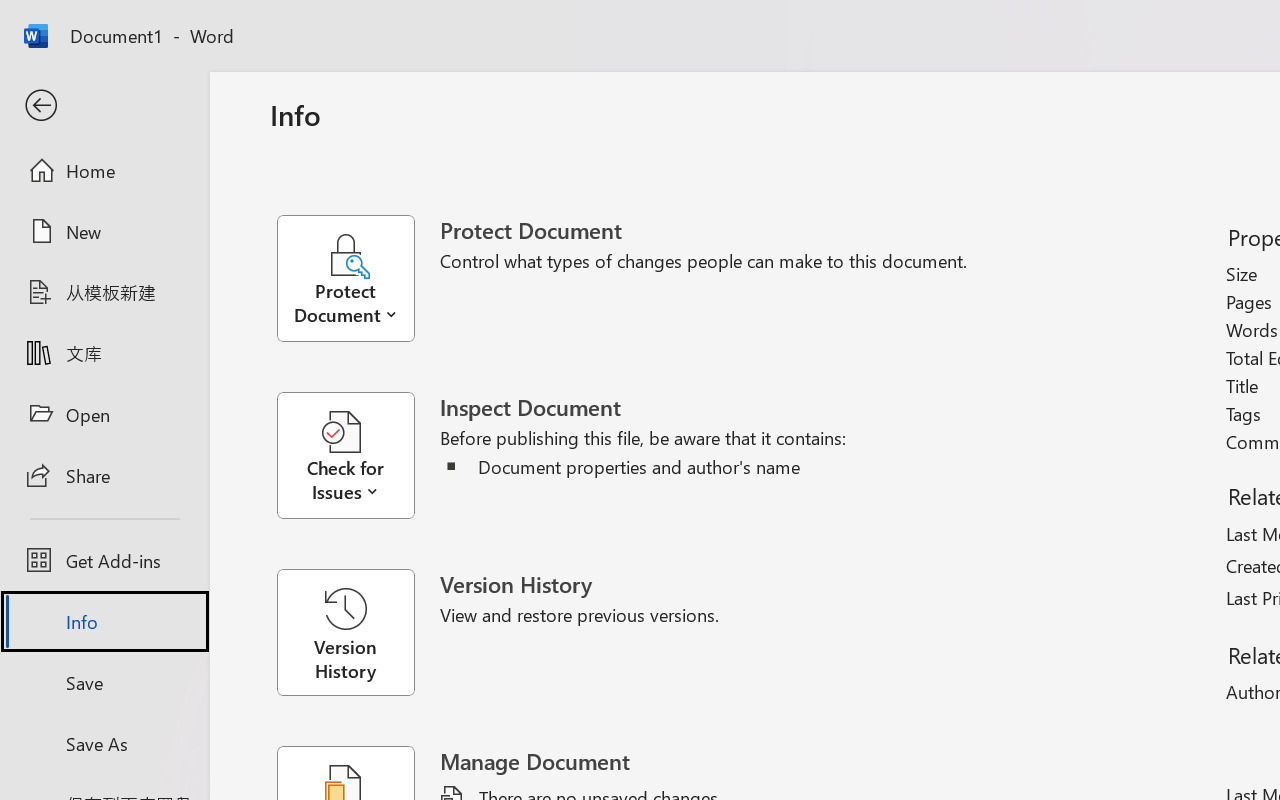 The image size is (1280, 800). I want to click on Version History, so click(345, 632).